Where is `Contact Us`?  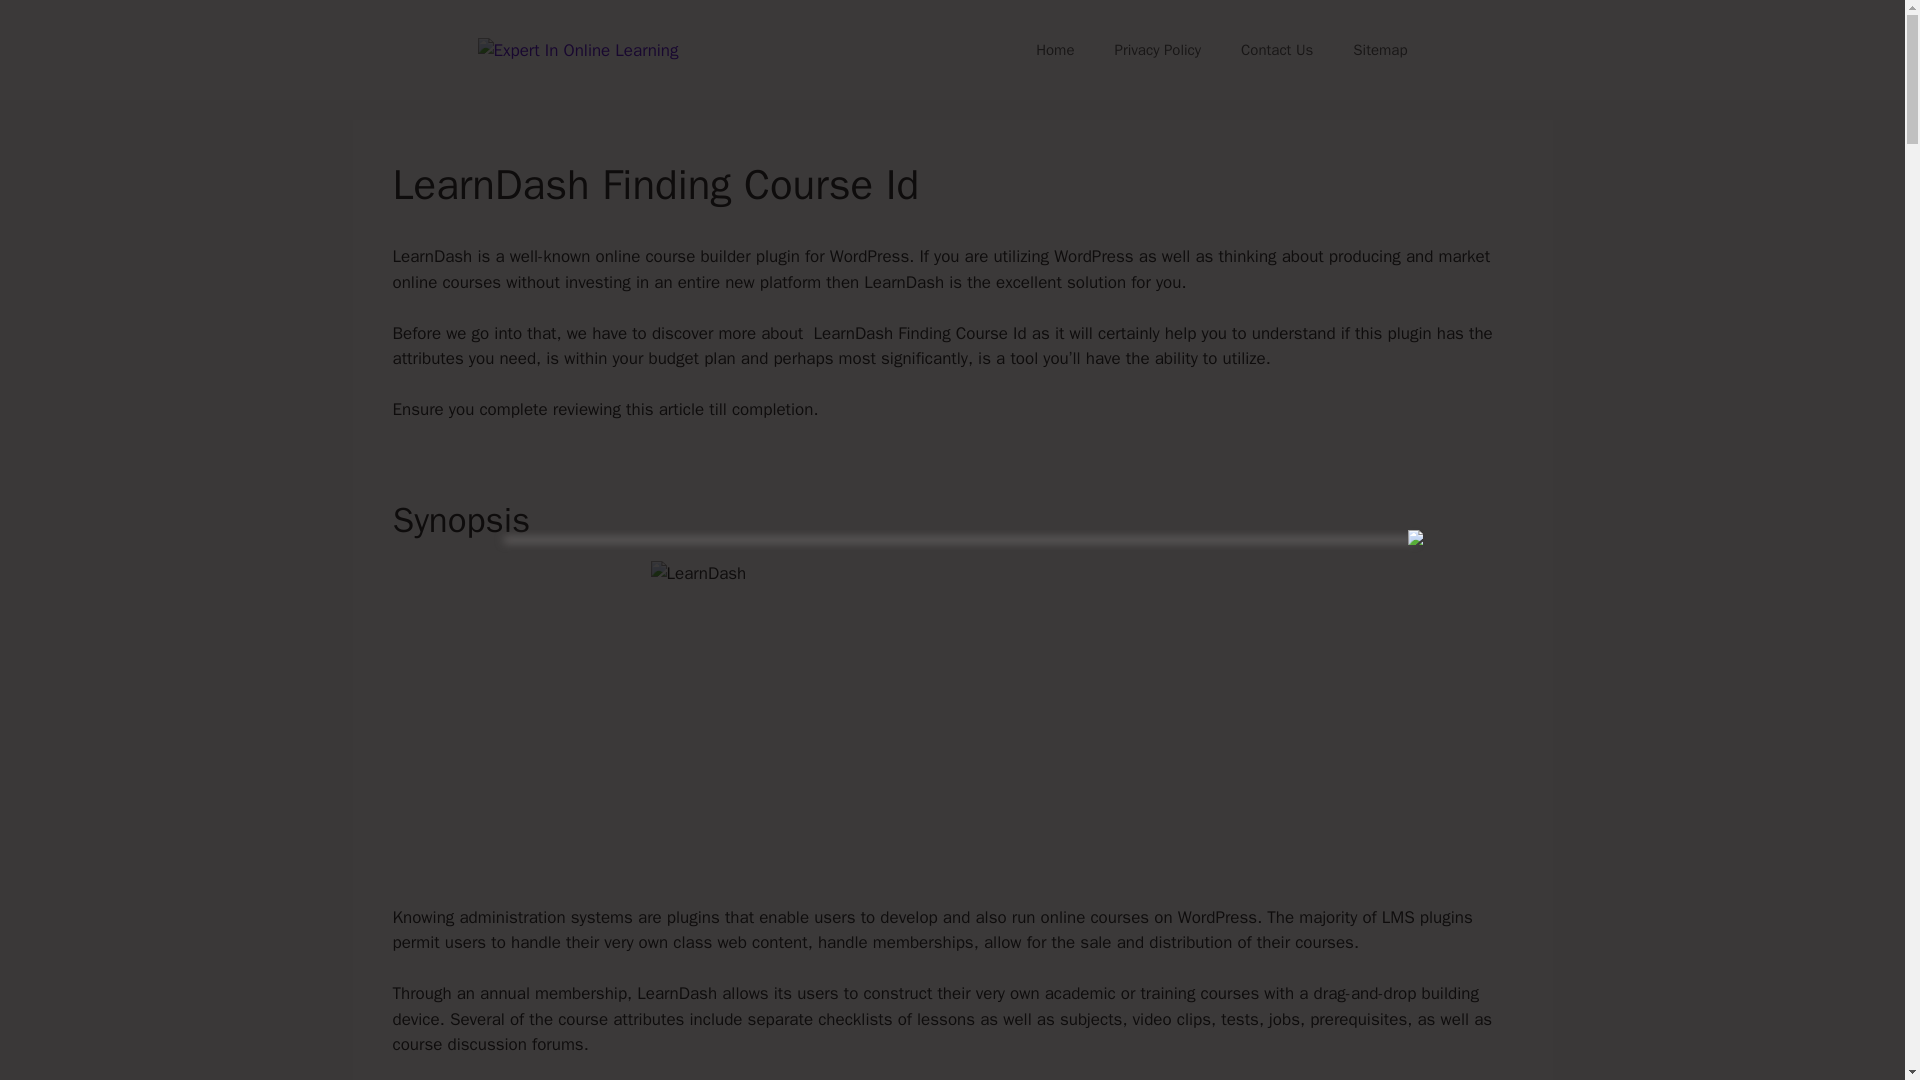
Contact Us is located at coordinates (1276, 50).